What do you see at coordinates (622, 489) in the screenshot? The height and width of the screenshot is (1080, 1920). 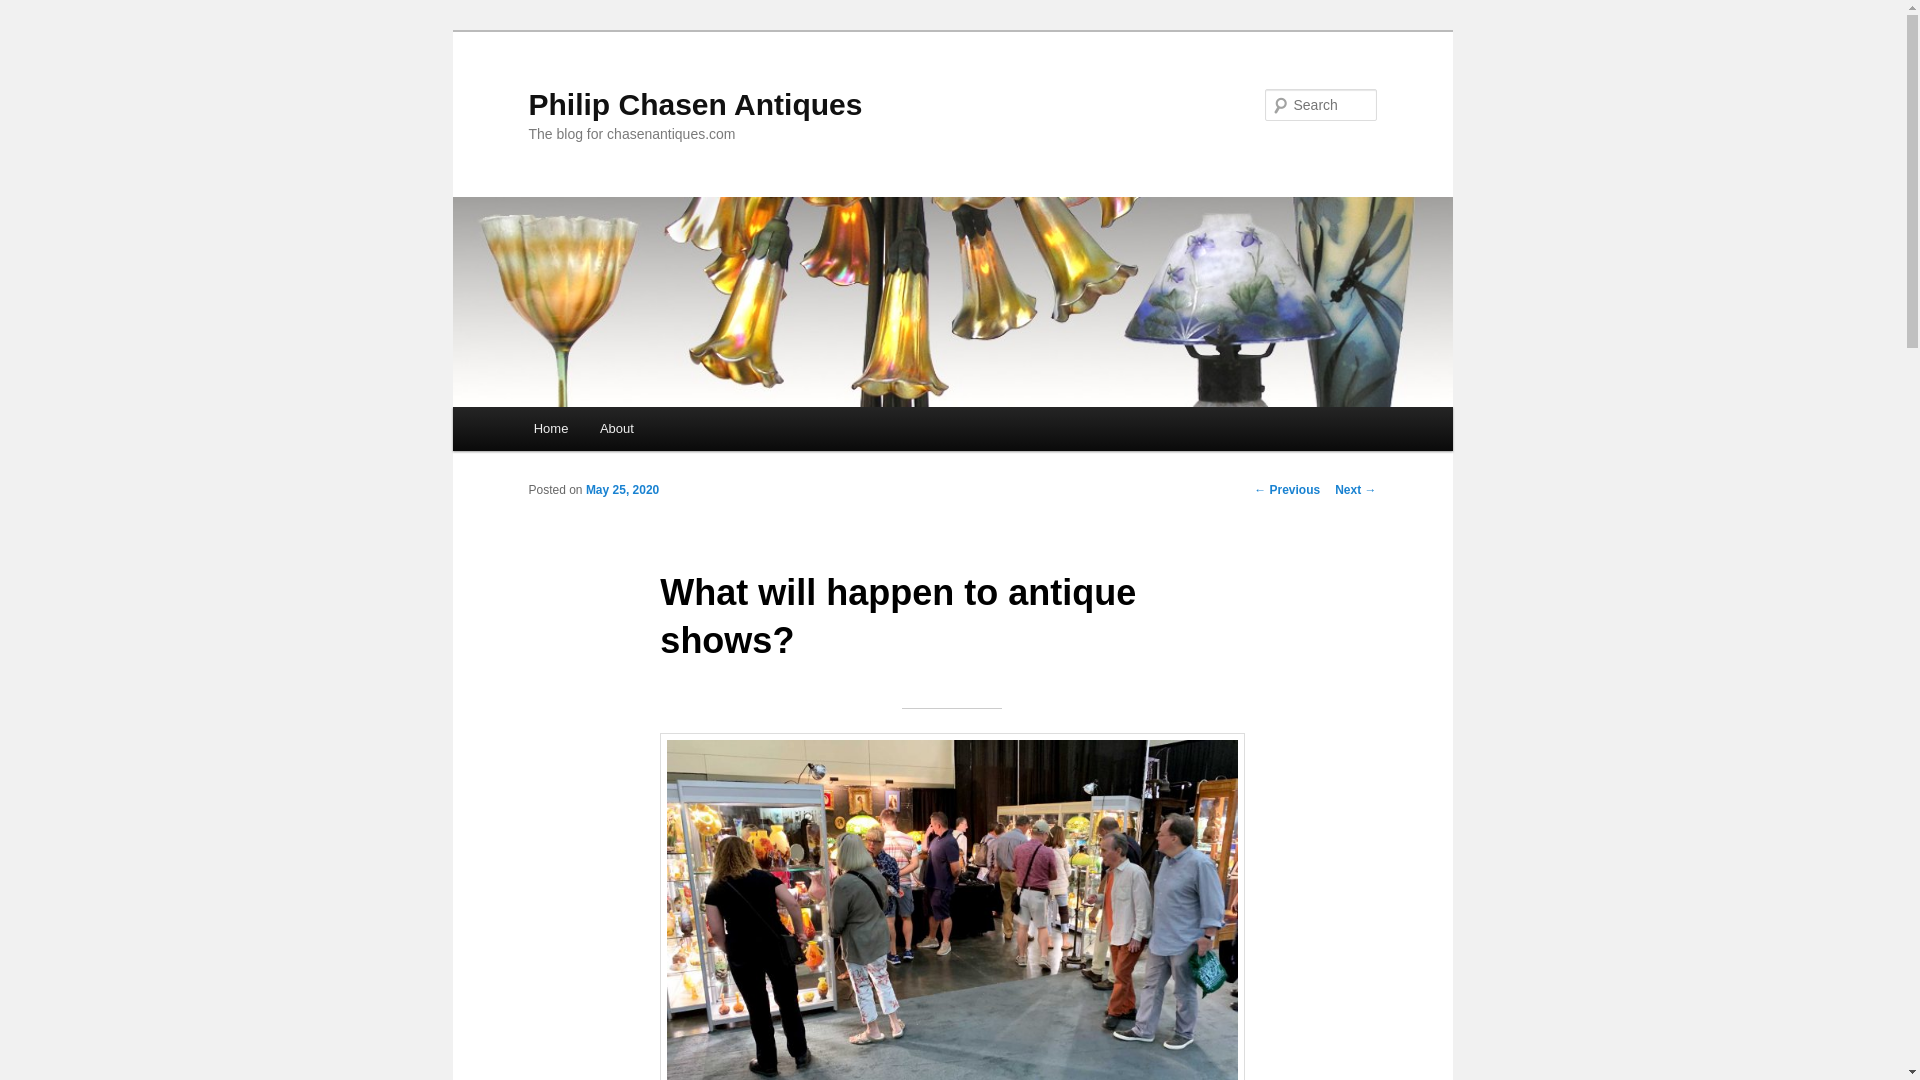 I see `3:00 AM` at bounding box center [622, 489].